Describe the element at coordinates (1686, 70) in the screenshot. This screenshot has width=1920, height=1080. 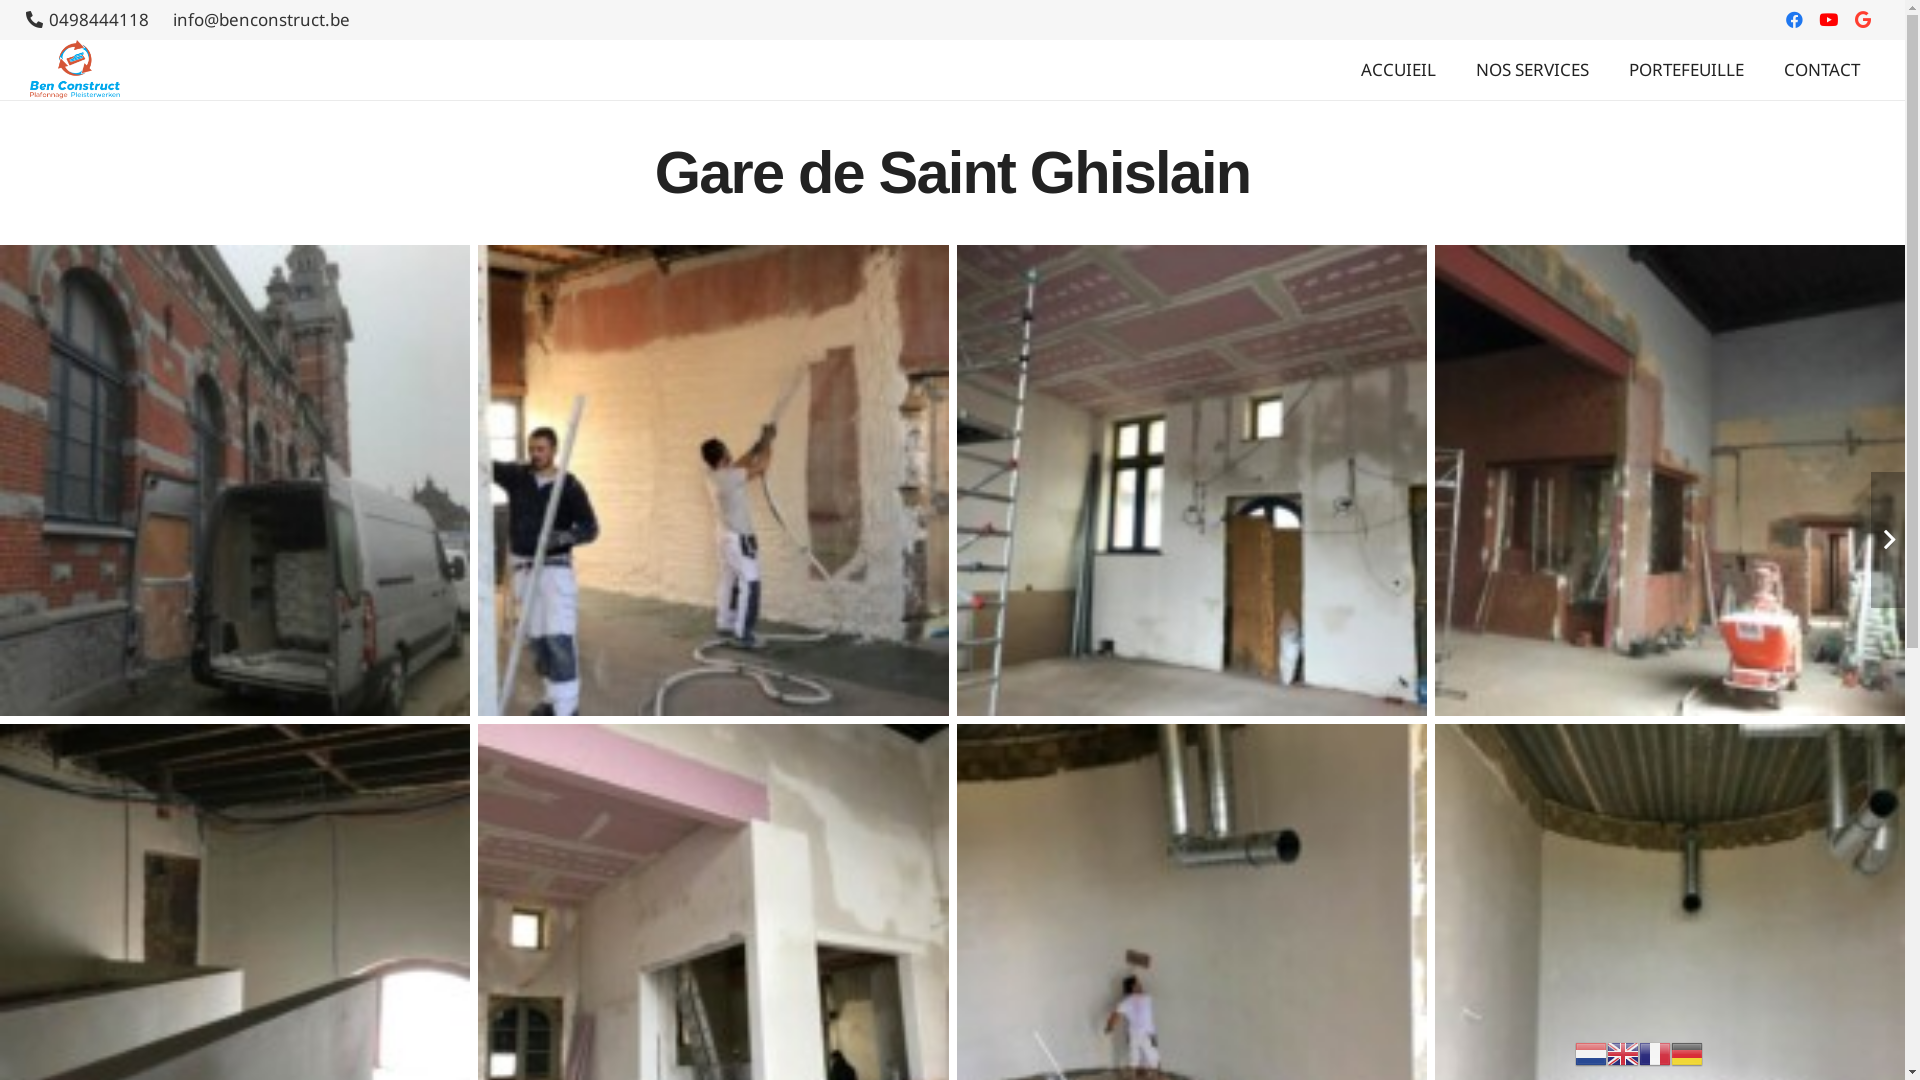
I see `PORTEFEUILLE` at that location.